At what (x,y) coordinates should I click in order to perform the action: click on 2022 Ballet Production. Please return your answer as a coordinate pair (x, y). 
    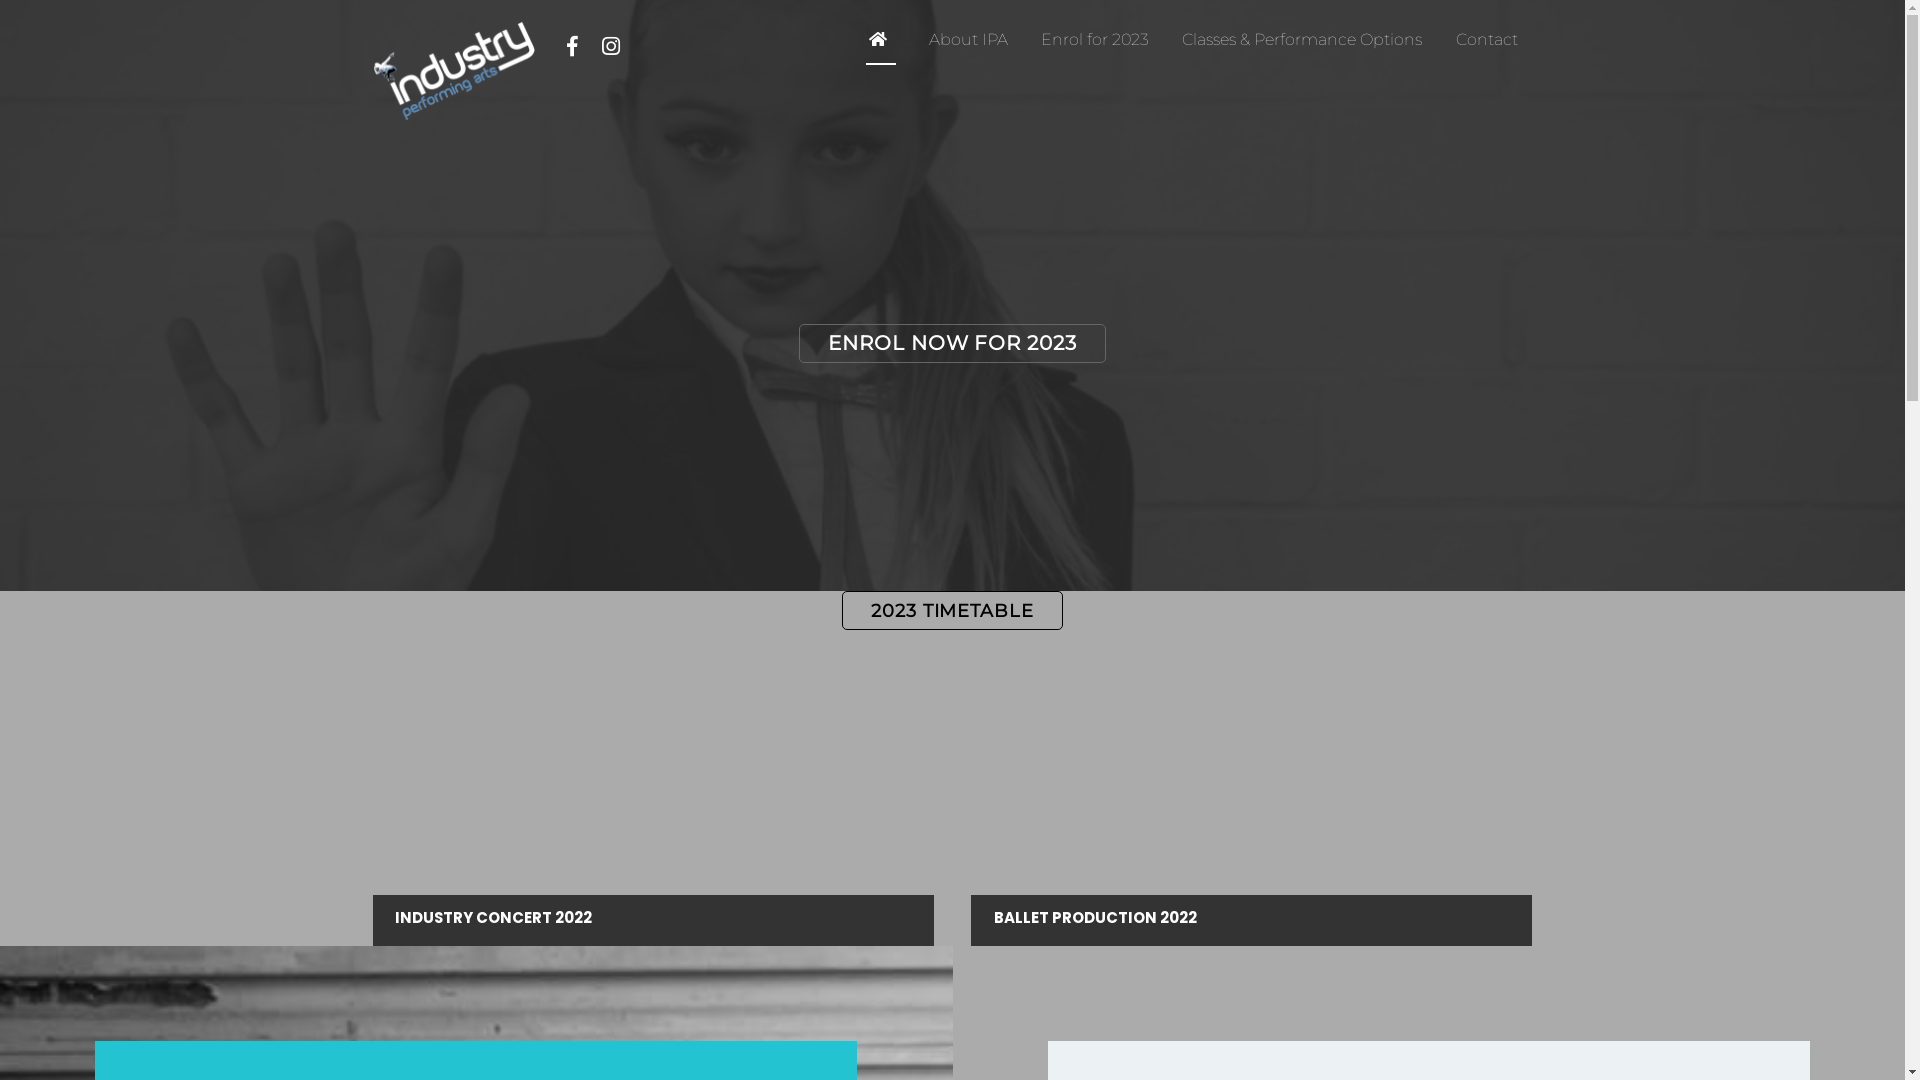
    Looking at the image, I should click on (1252, 788).